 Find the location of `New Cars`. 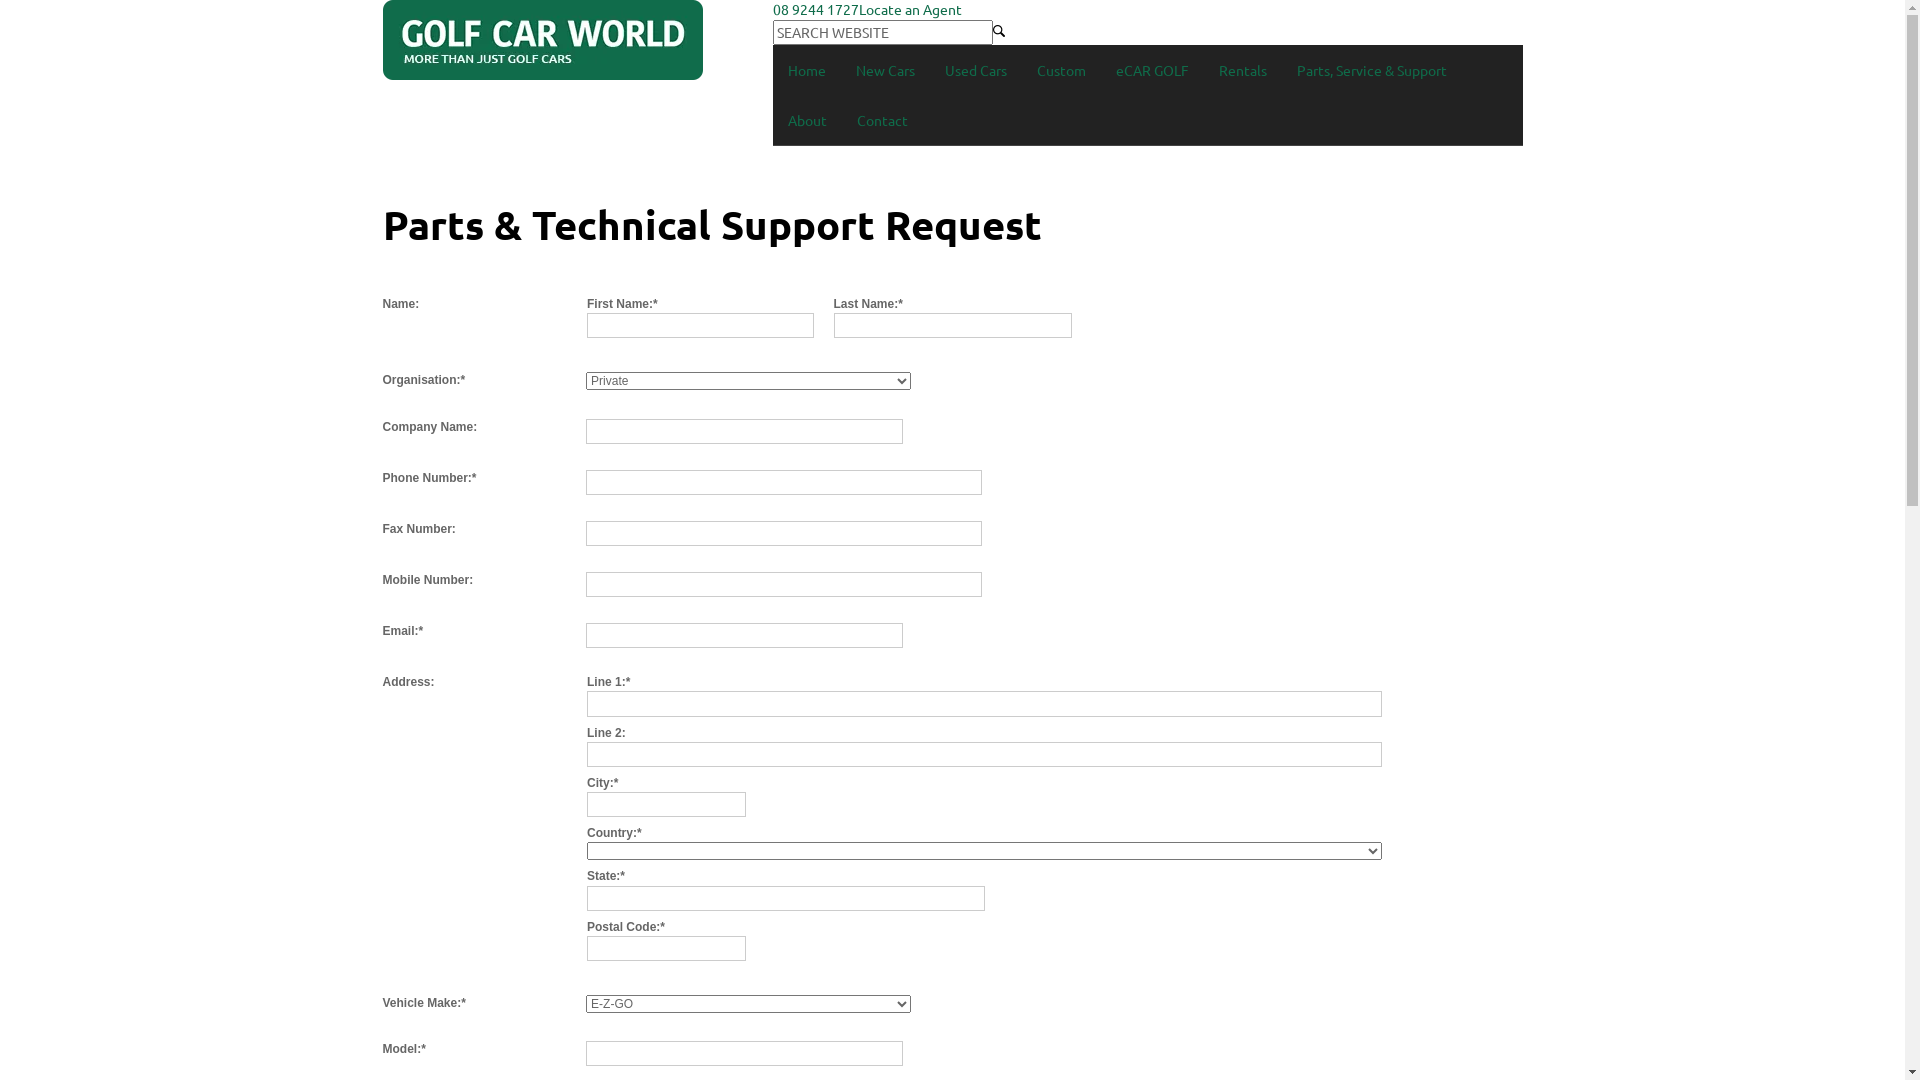

New Cars is located at coordinates (884, 70).